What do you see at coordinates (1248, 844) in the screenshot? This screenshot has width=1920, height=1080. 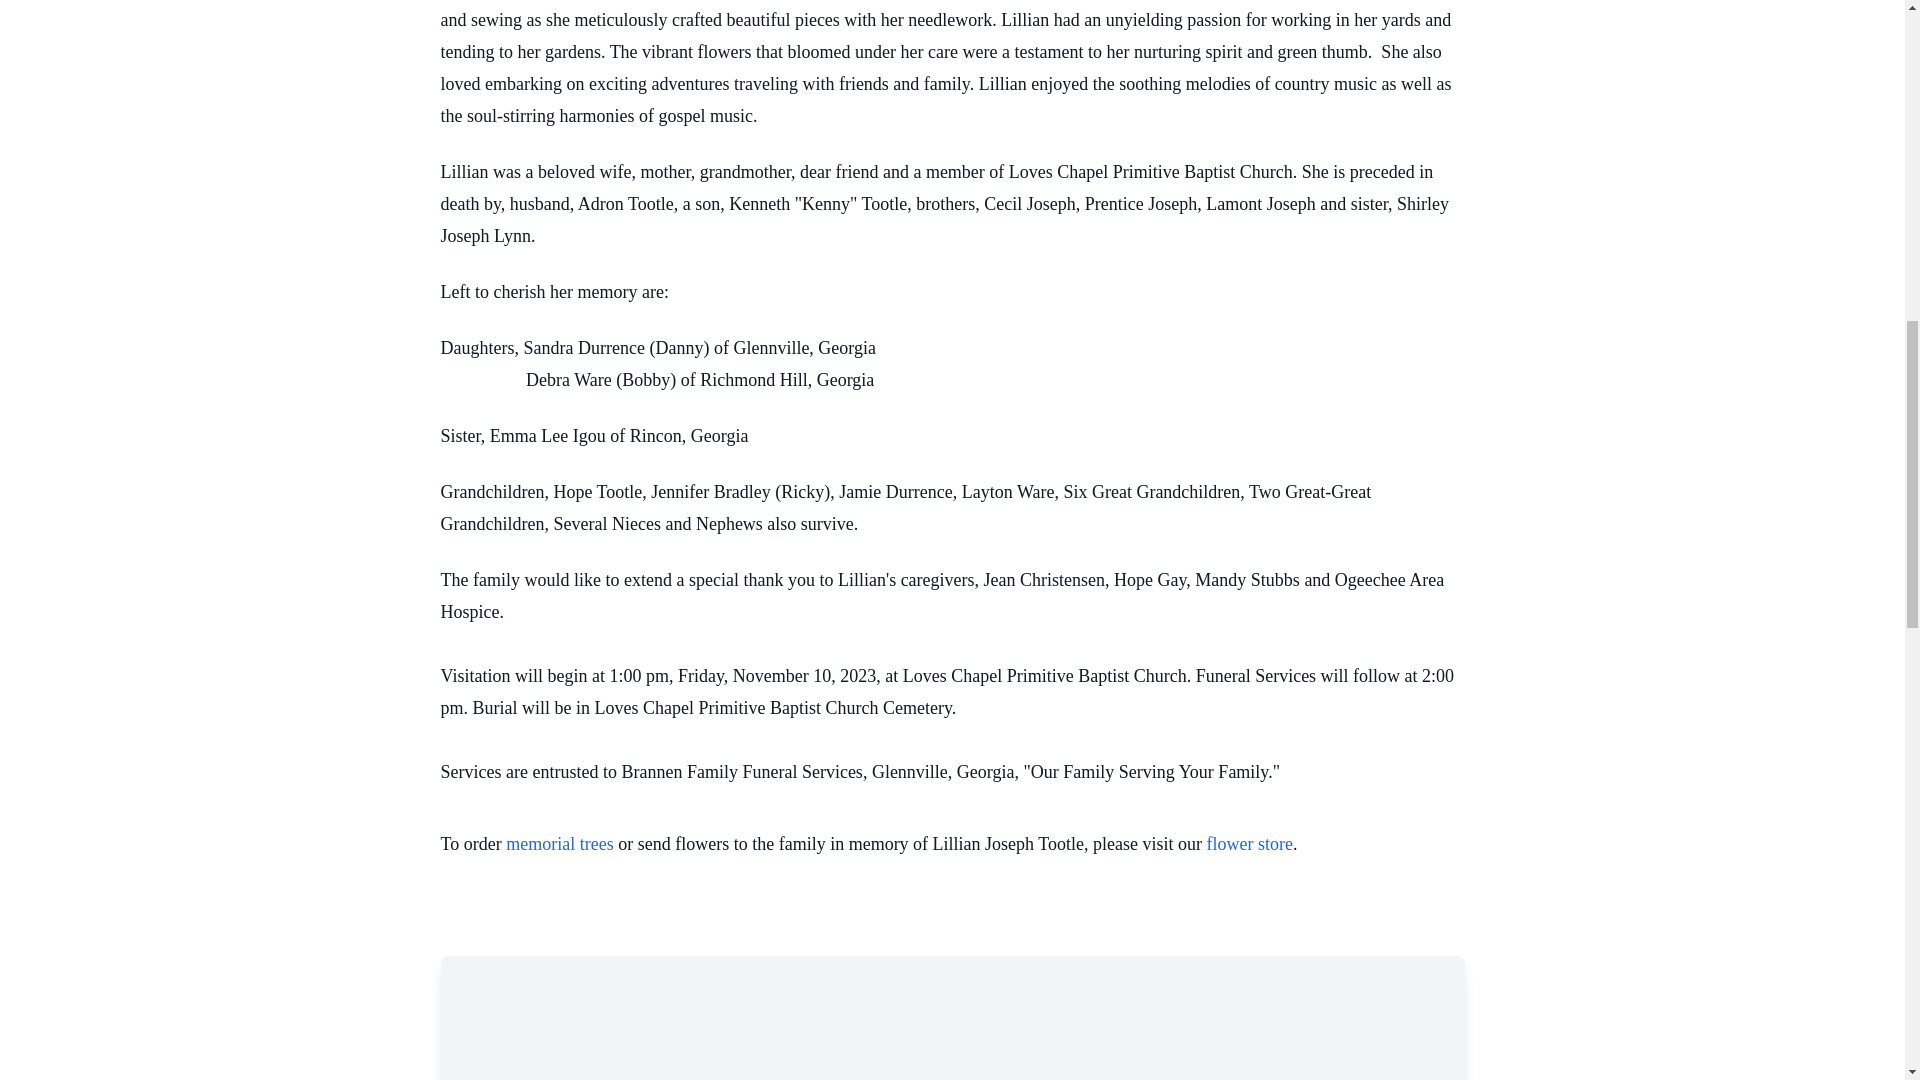 I see `flower store` at bounding box center [1248, 844].